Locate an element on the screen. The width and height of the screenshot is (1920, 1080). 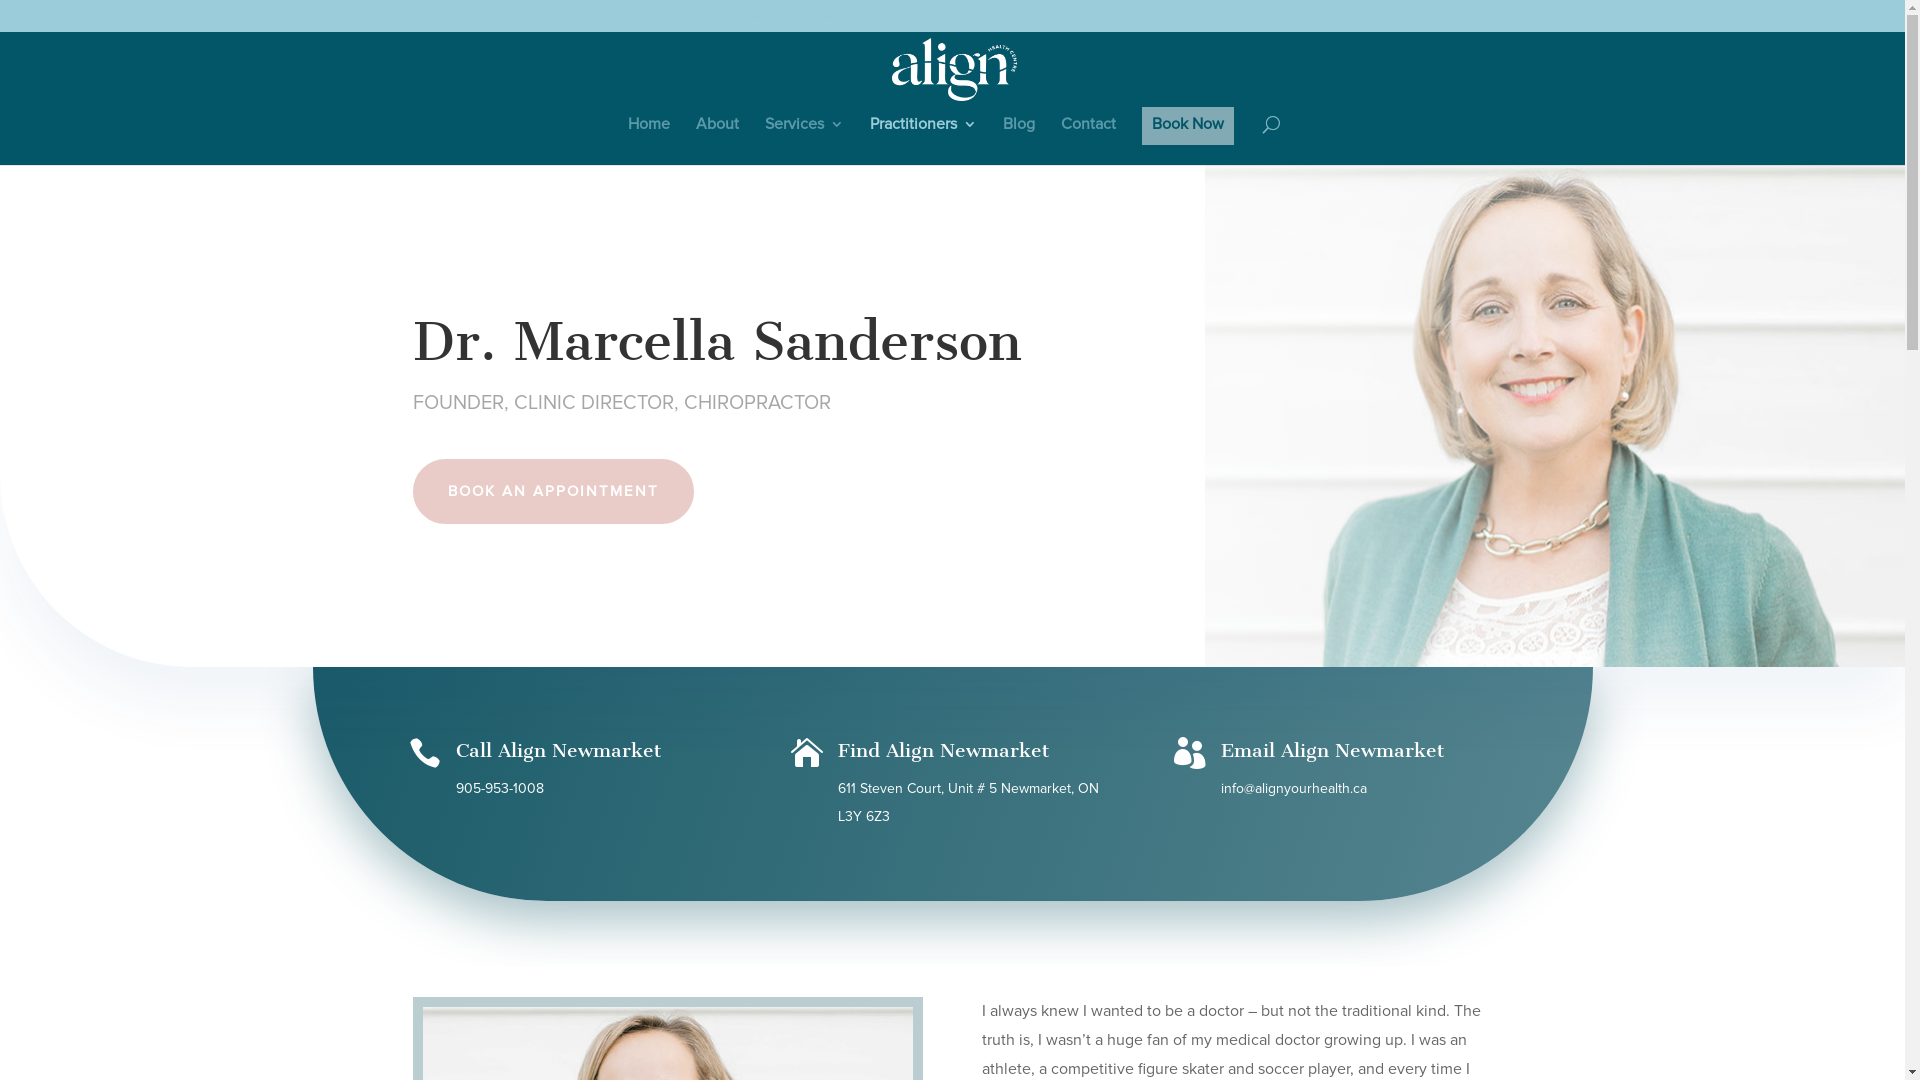
info@alignyourhealth.ca is located at coordinates (806, 16).